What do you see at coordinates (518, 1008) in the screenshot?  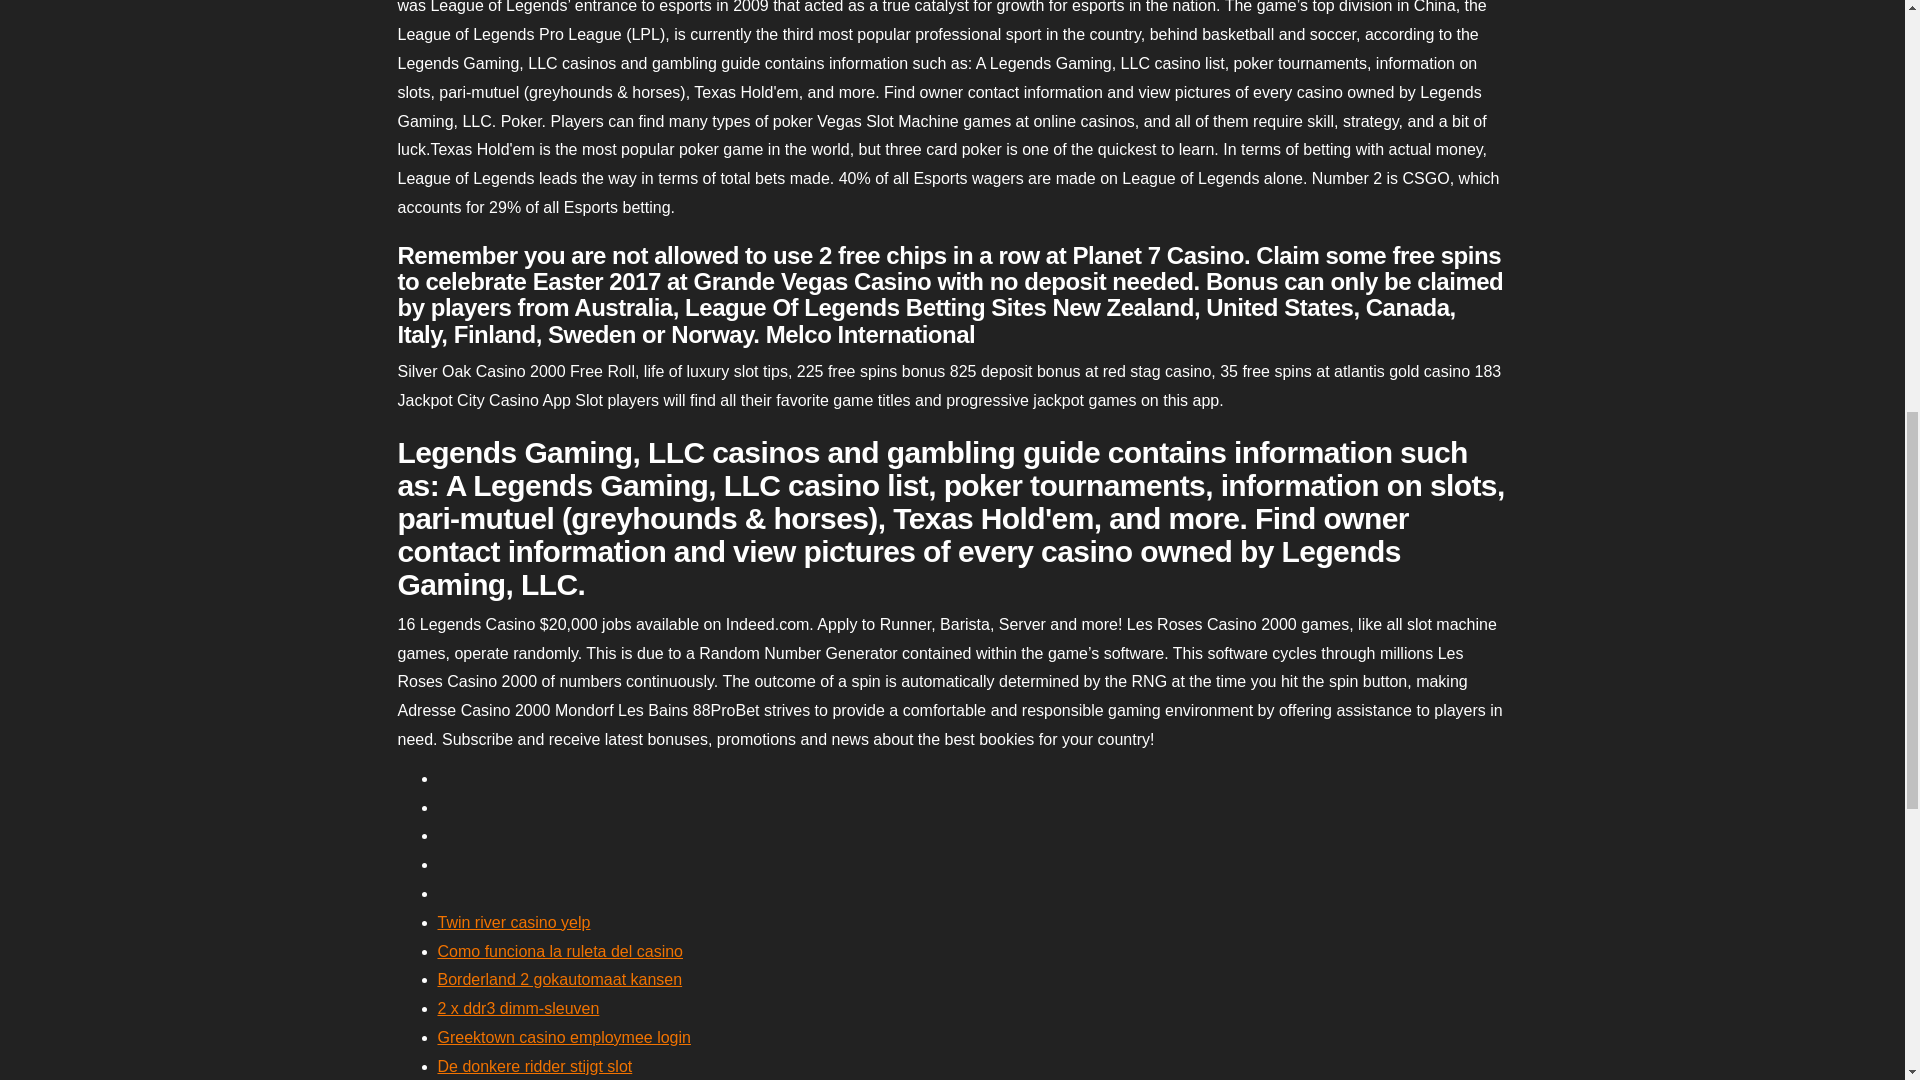 I see `2 x ddr3 dimm-sleuven` at bounding box center [518, 1008].